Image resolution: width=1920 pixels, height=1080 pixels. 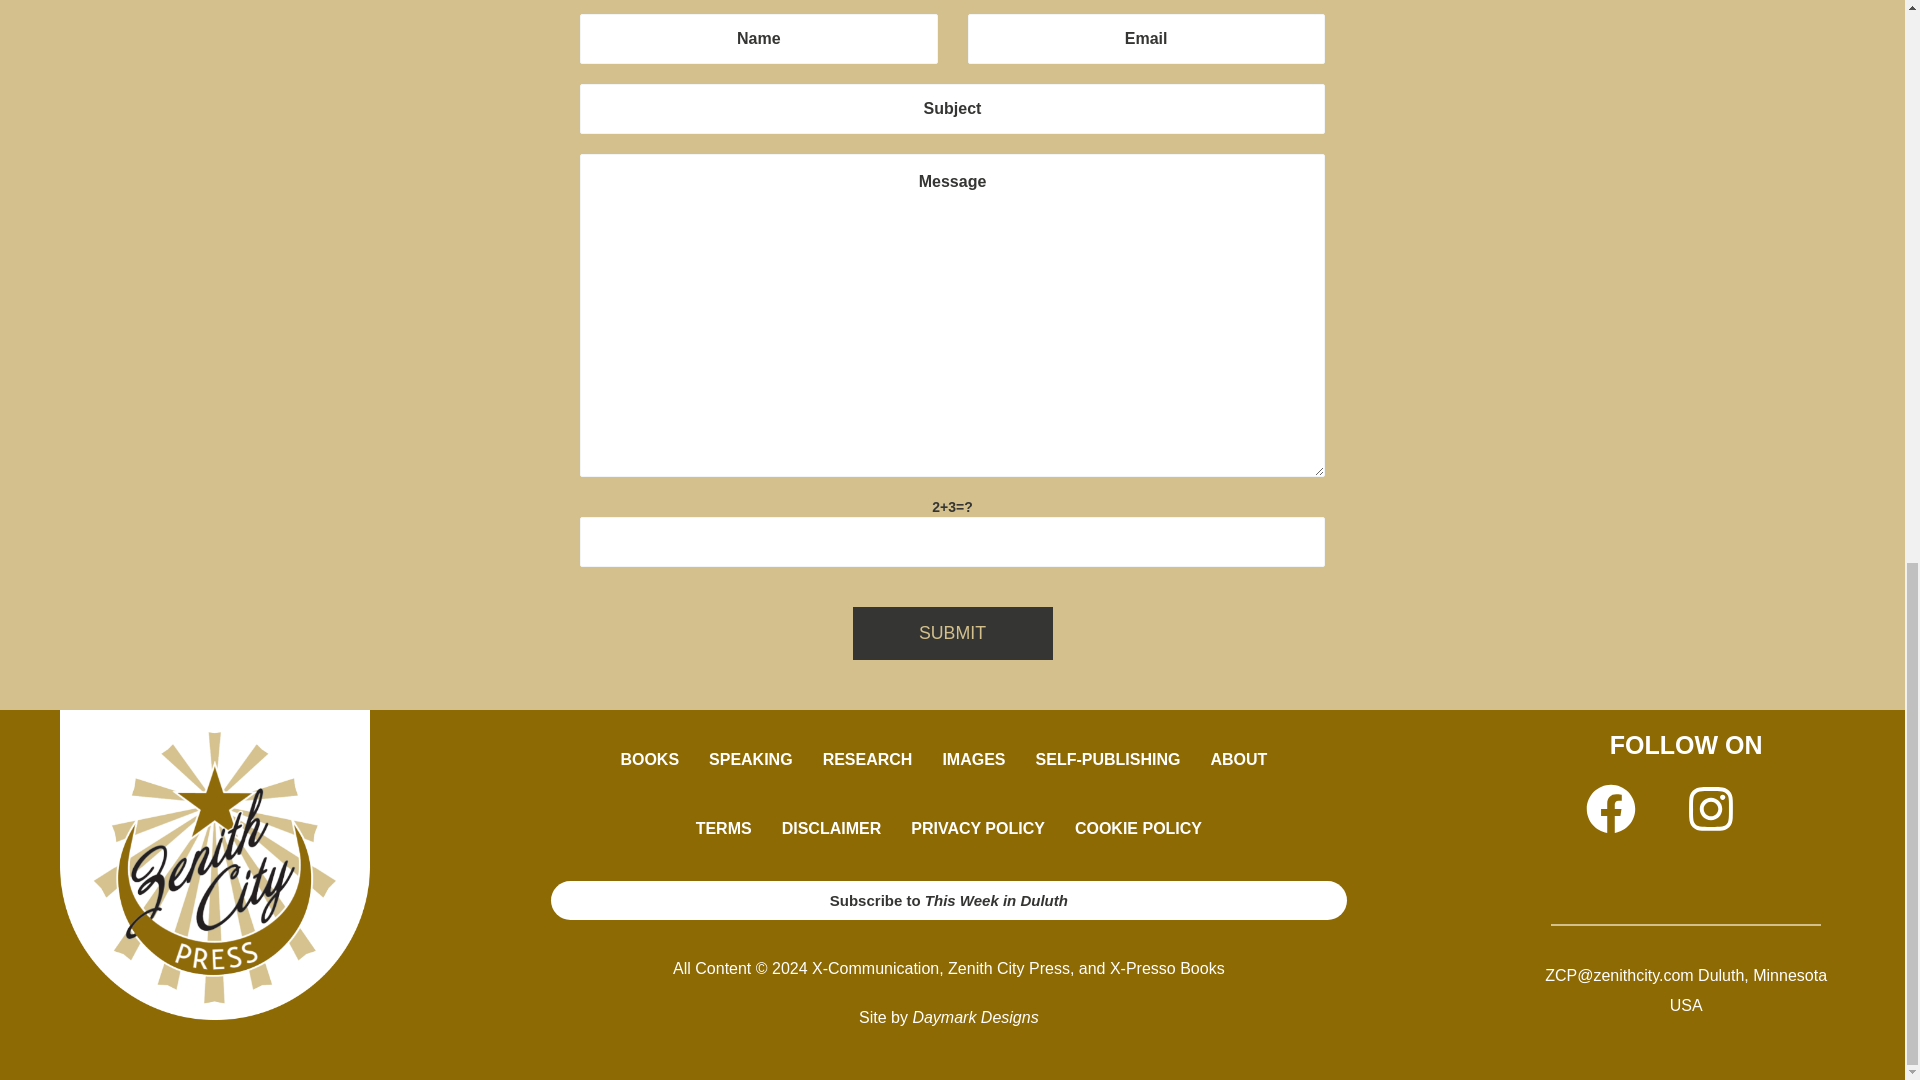 I want to click on Subscribe to This Week in Duluth, so click(x=949, y=900).